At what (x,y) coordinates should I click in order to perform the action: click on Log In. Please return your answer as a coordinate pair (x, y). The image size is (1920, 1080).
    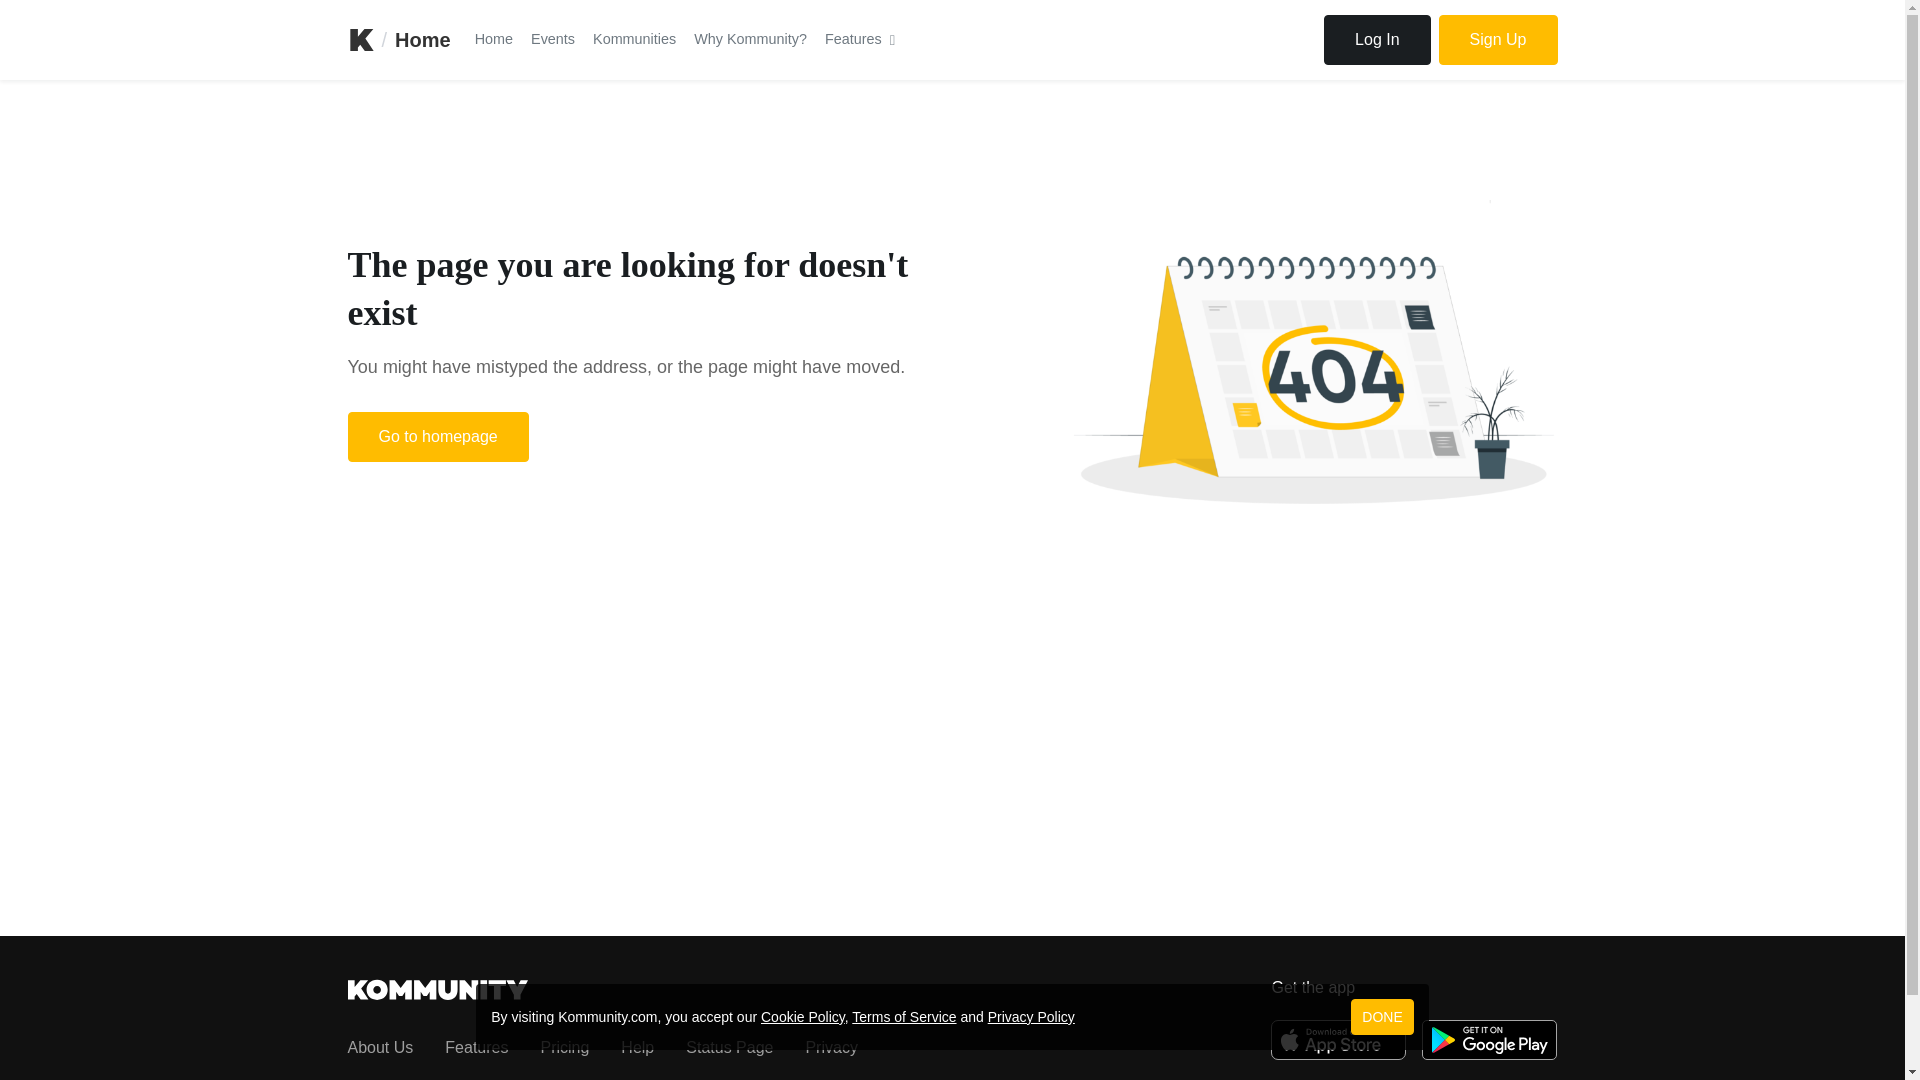
    Looking at the image, I should click on (1377, 40).